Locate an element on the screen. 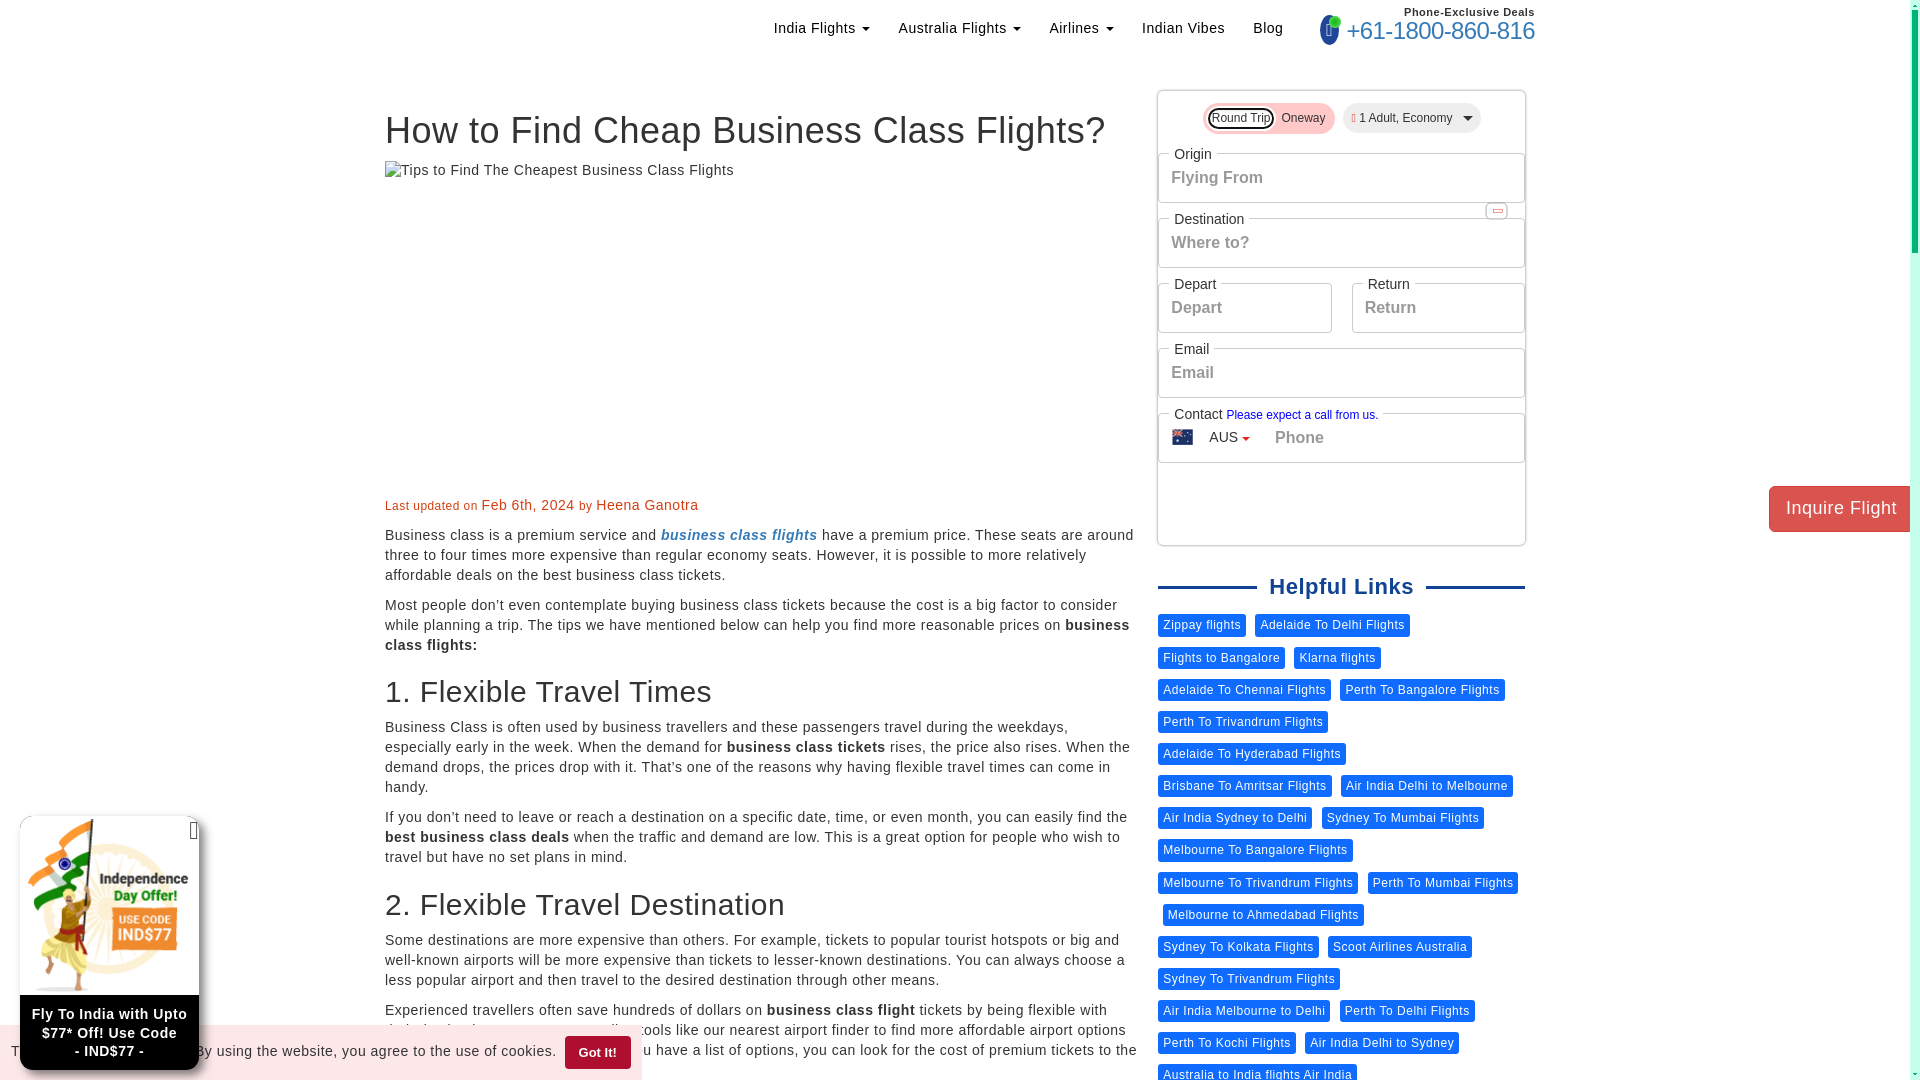 This screenshot has width=1920, height=1080. Airlines is located at coordinates (1080, 28).